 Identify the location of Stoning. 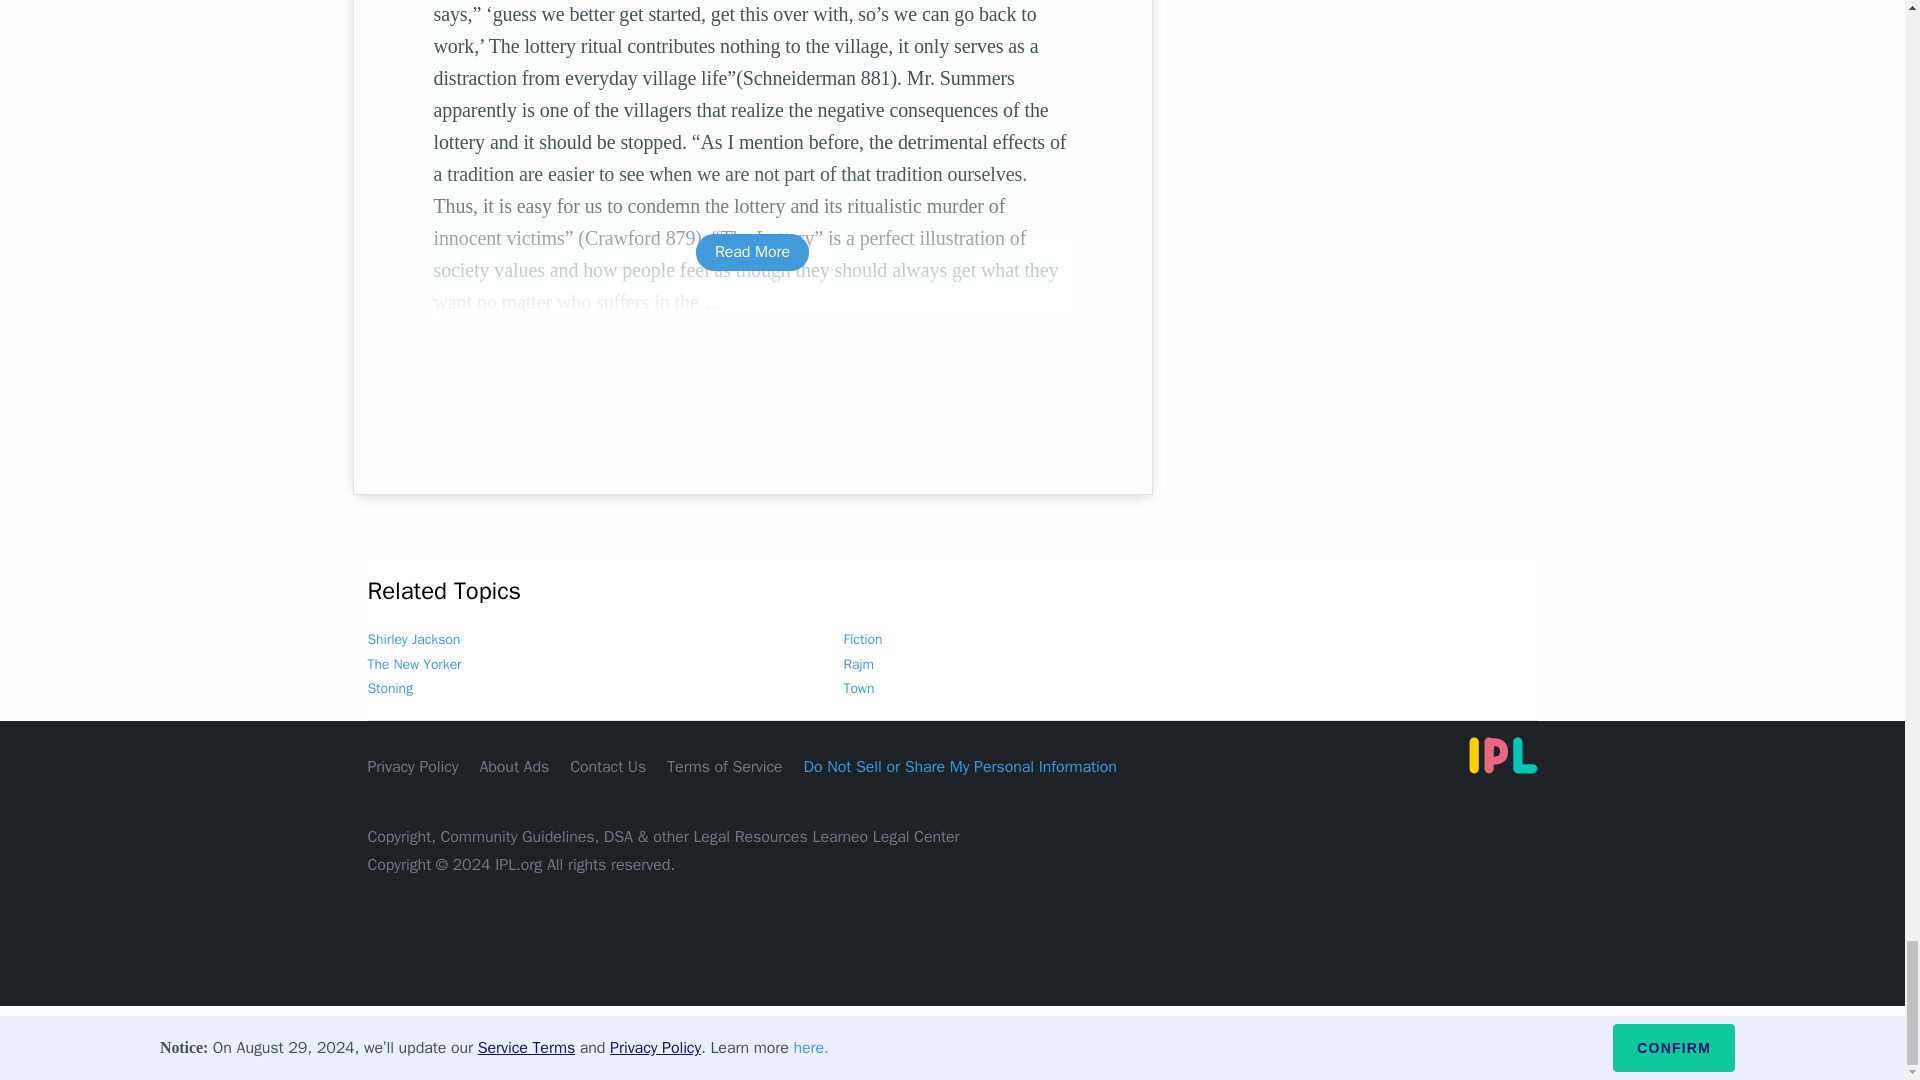
(390, 688).